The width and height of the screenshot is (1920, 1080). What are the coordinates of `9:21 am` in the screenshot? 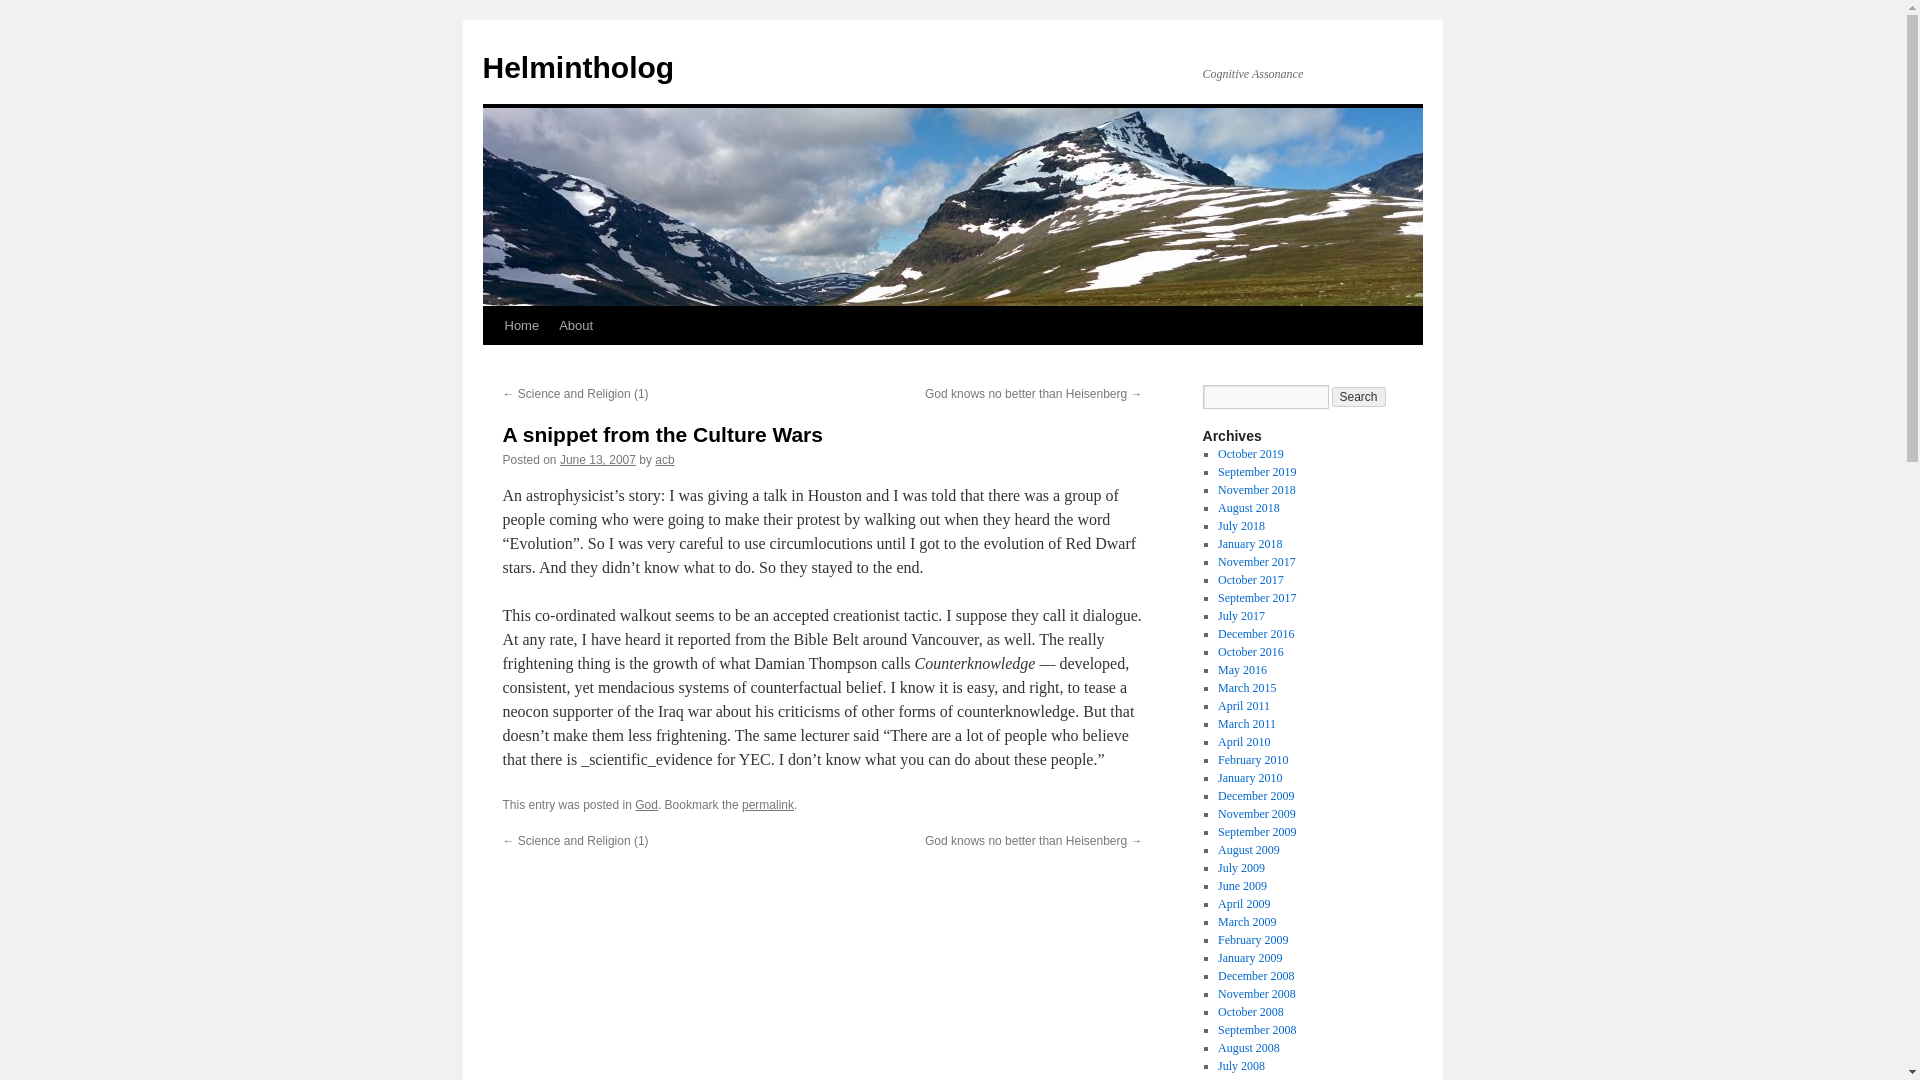 It's located at (598, 459).